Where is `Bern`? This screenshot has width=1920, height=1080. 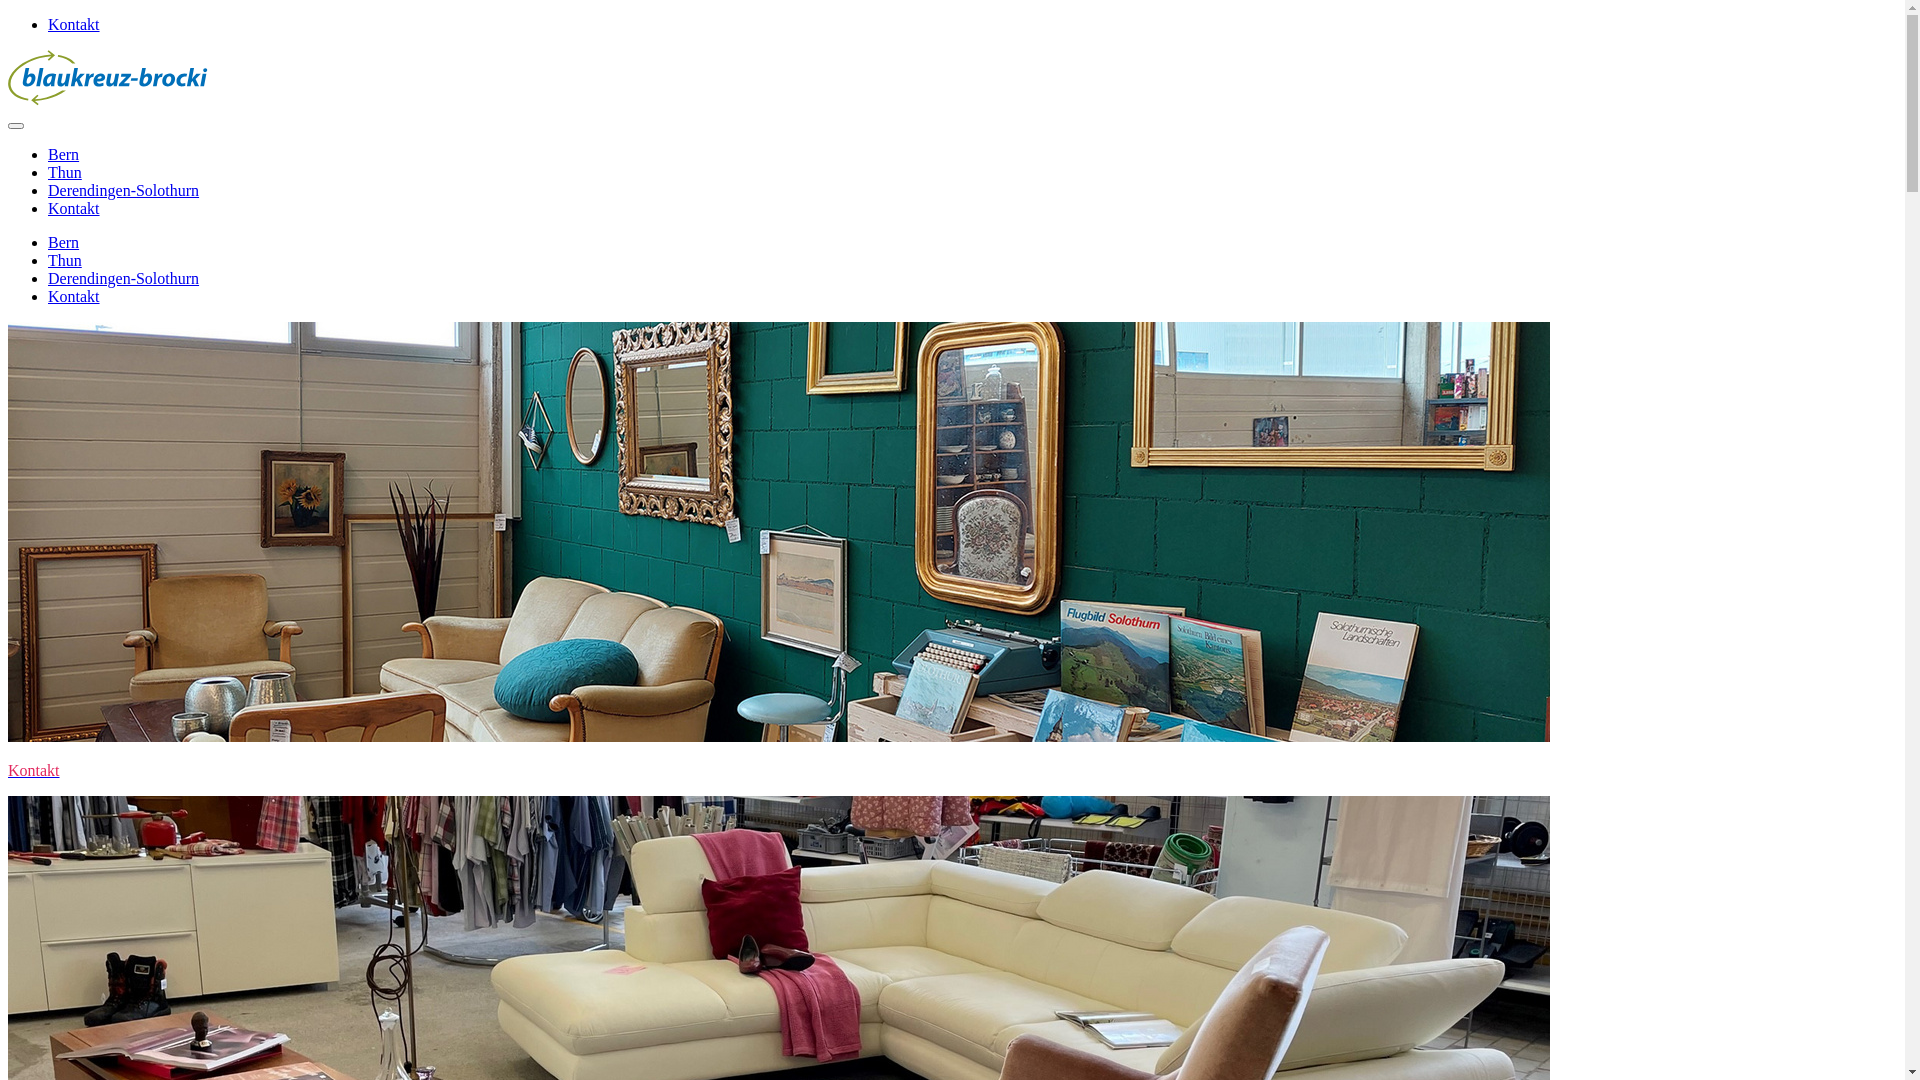
Bern is located at coordinates (64, 242).